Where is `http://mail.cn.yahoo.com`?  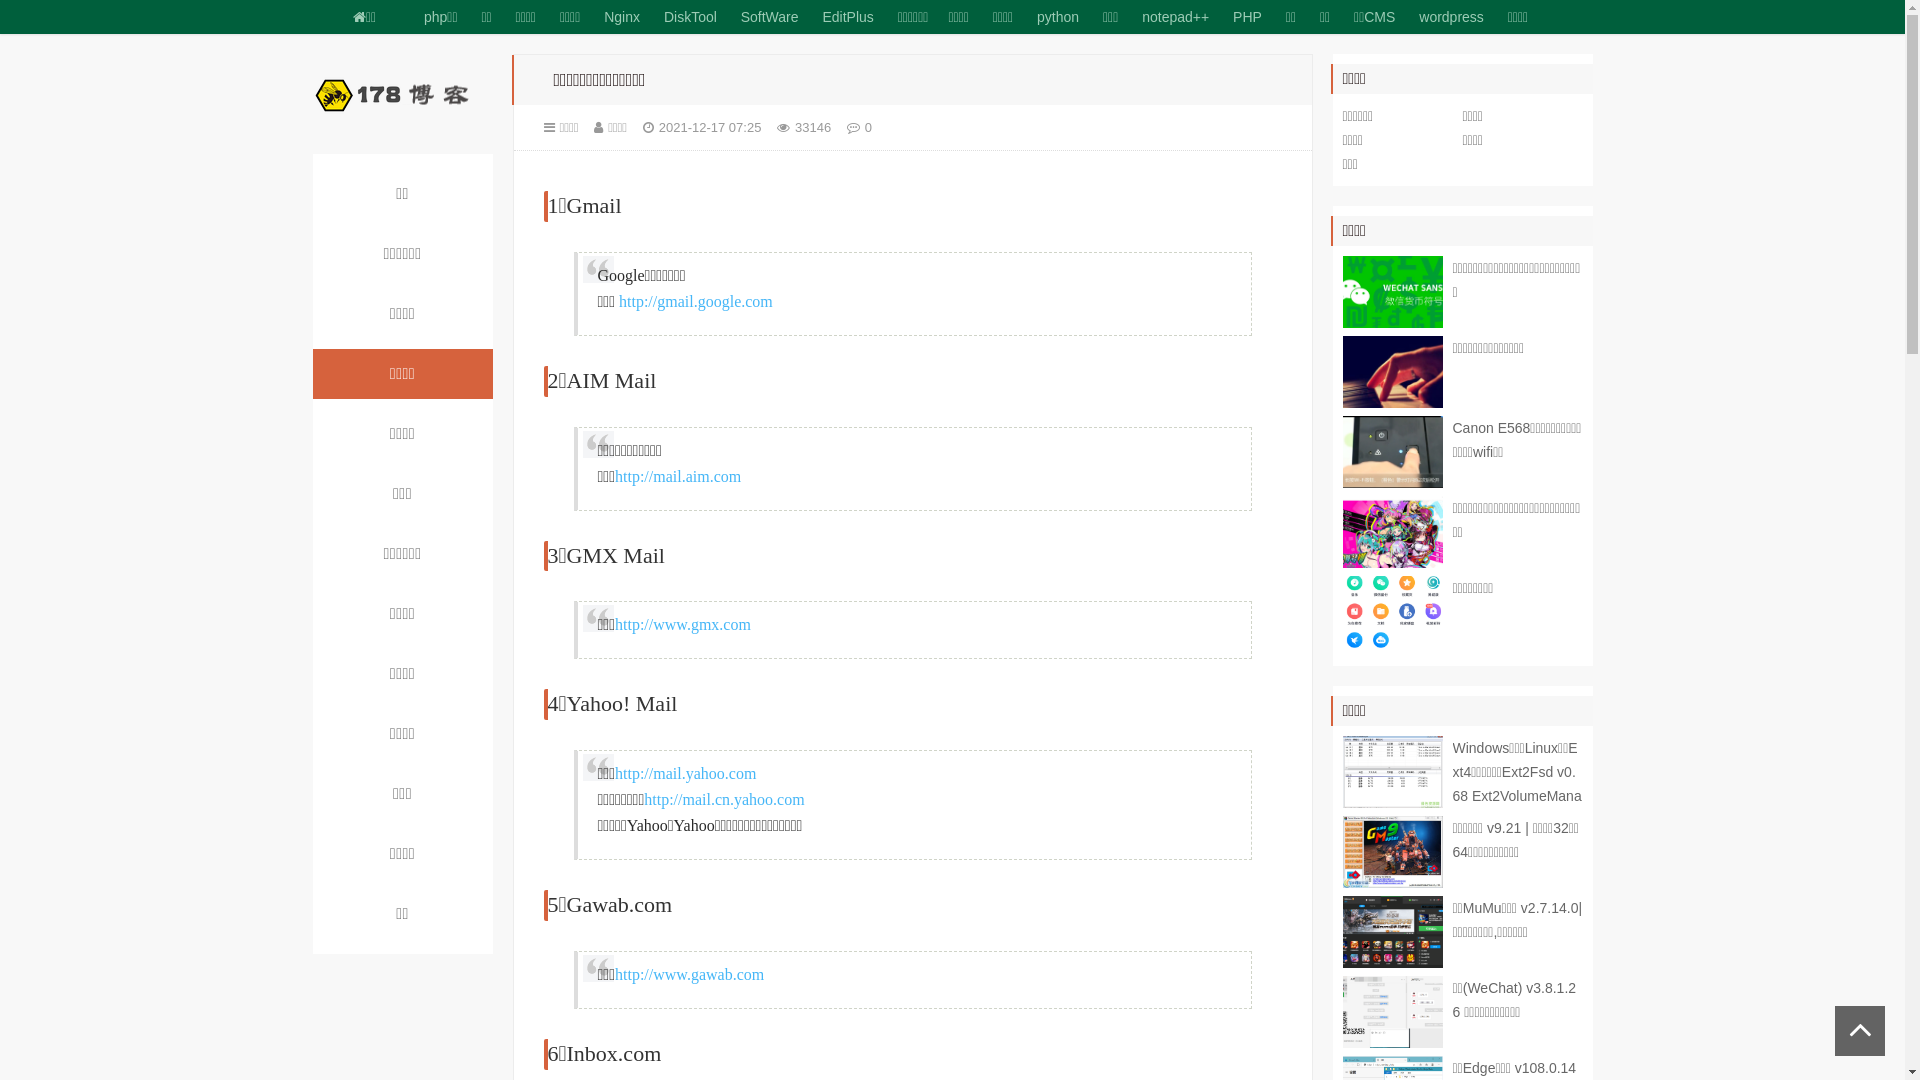 http://mail.cn.yahoo.com is located at coordinates (724, 800).